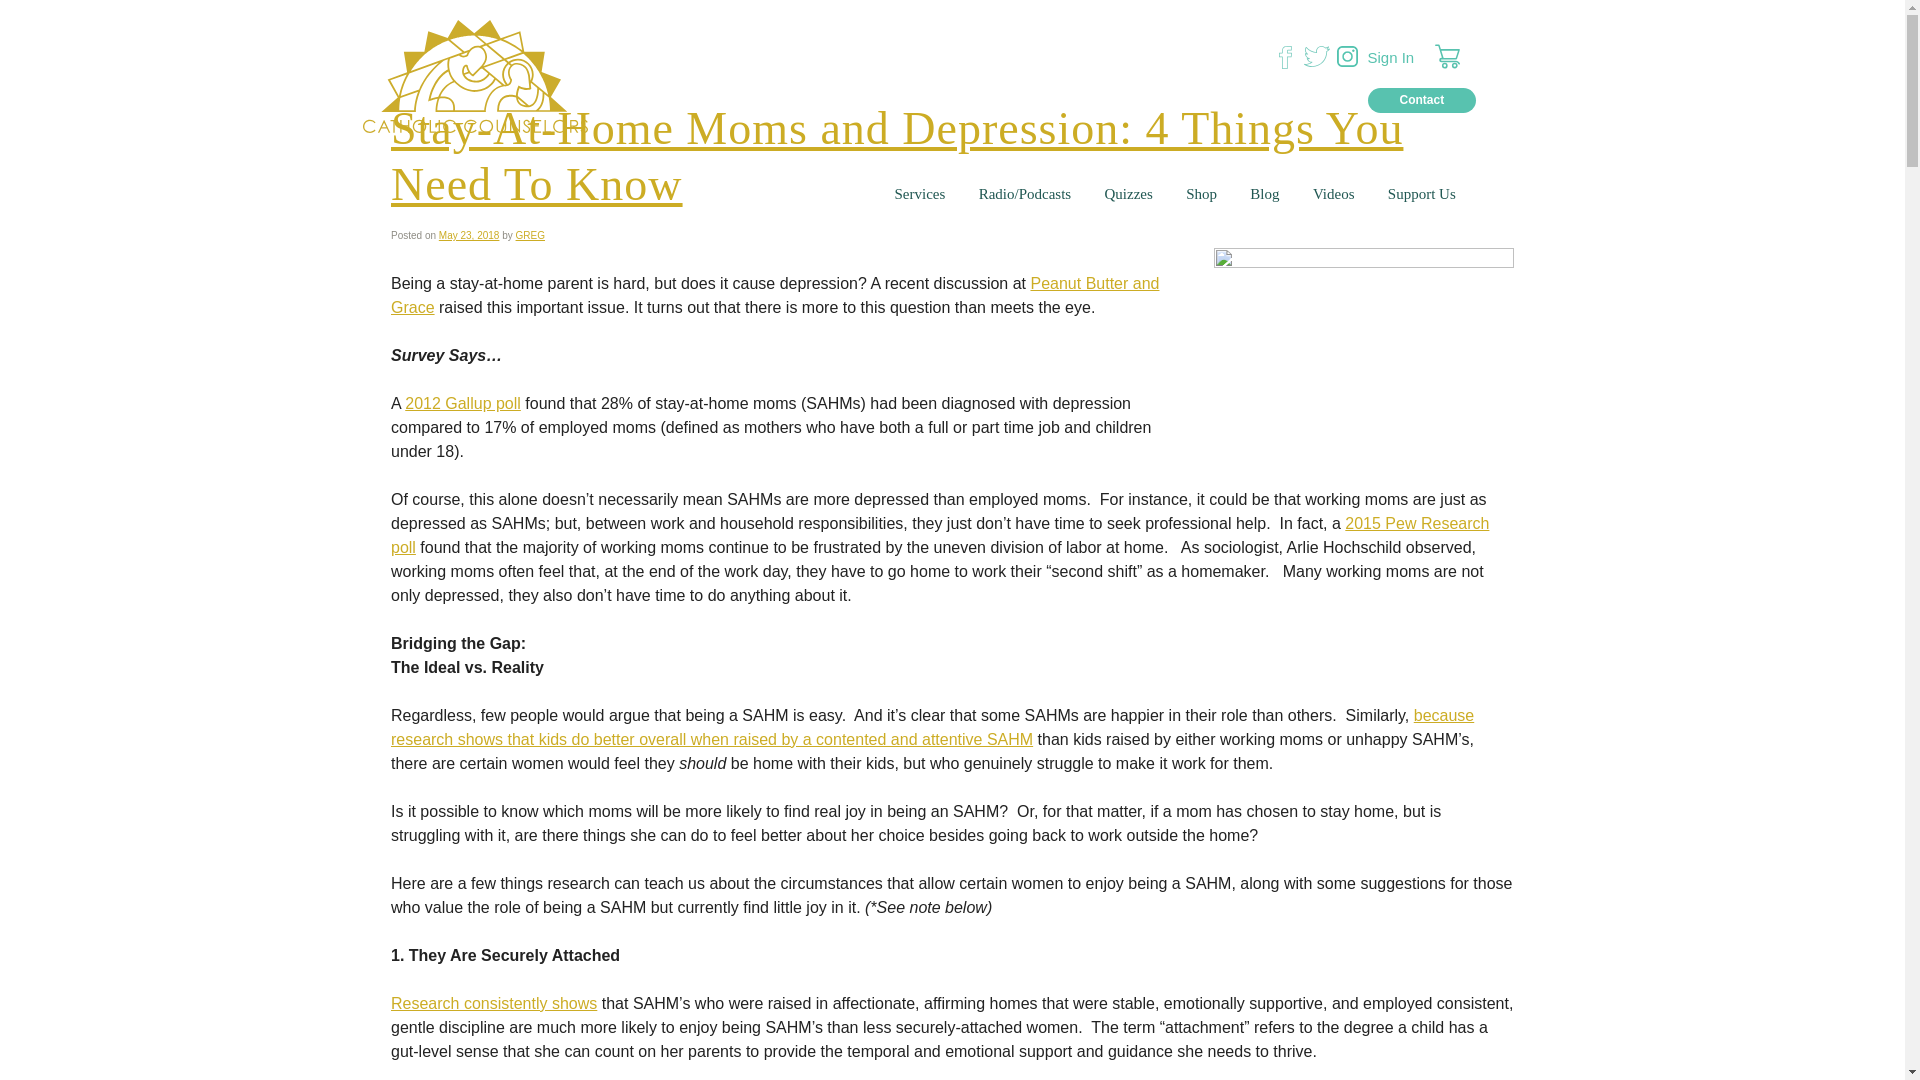 This screenshot has width=1920, height=1080. Describe the element at coordinates (920, 194) in the screenshot. I see `Services` at that location.